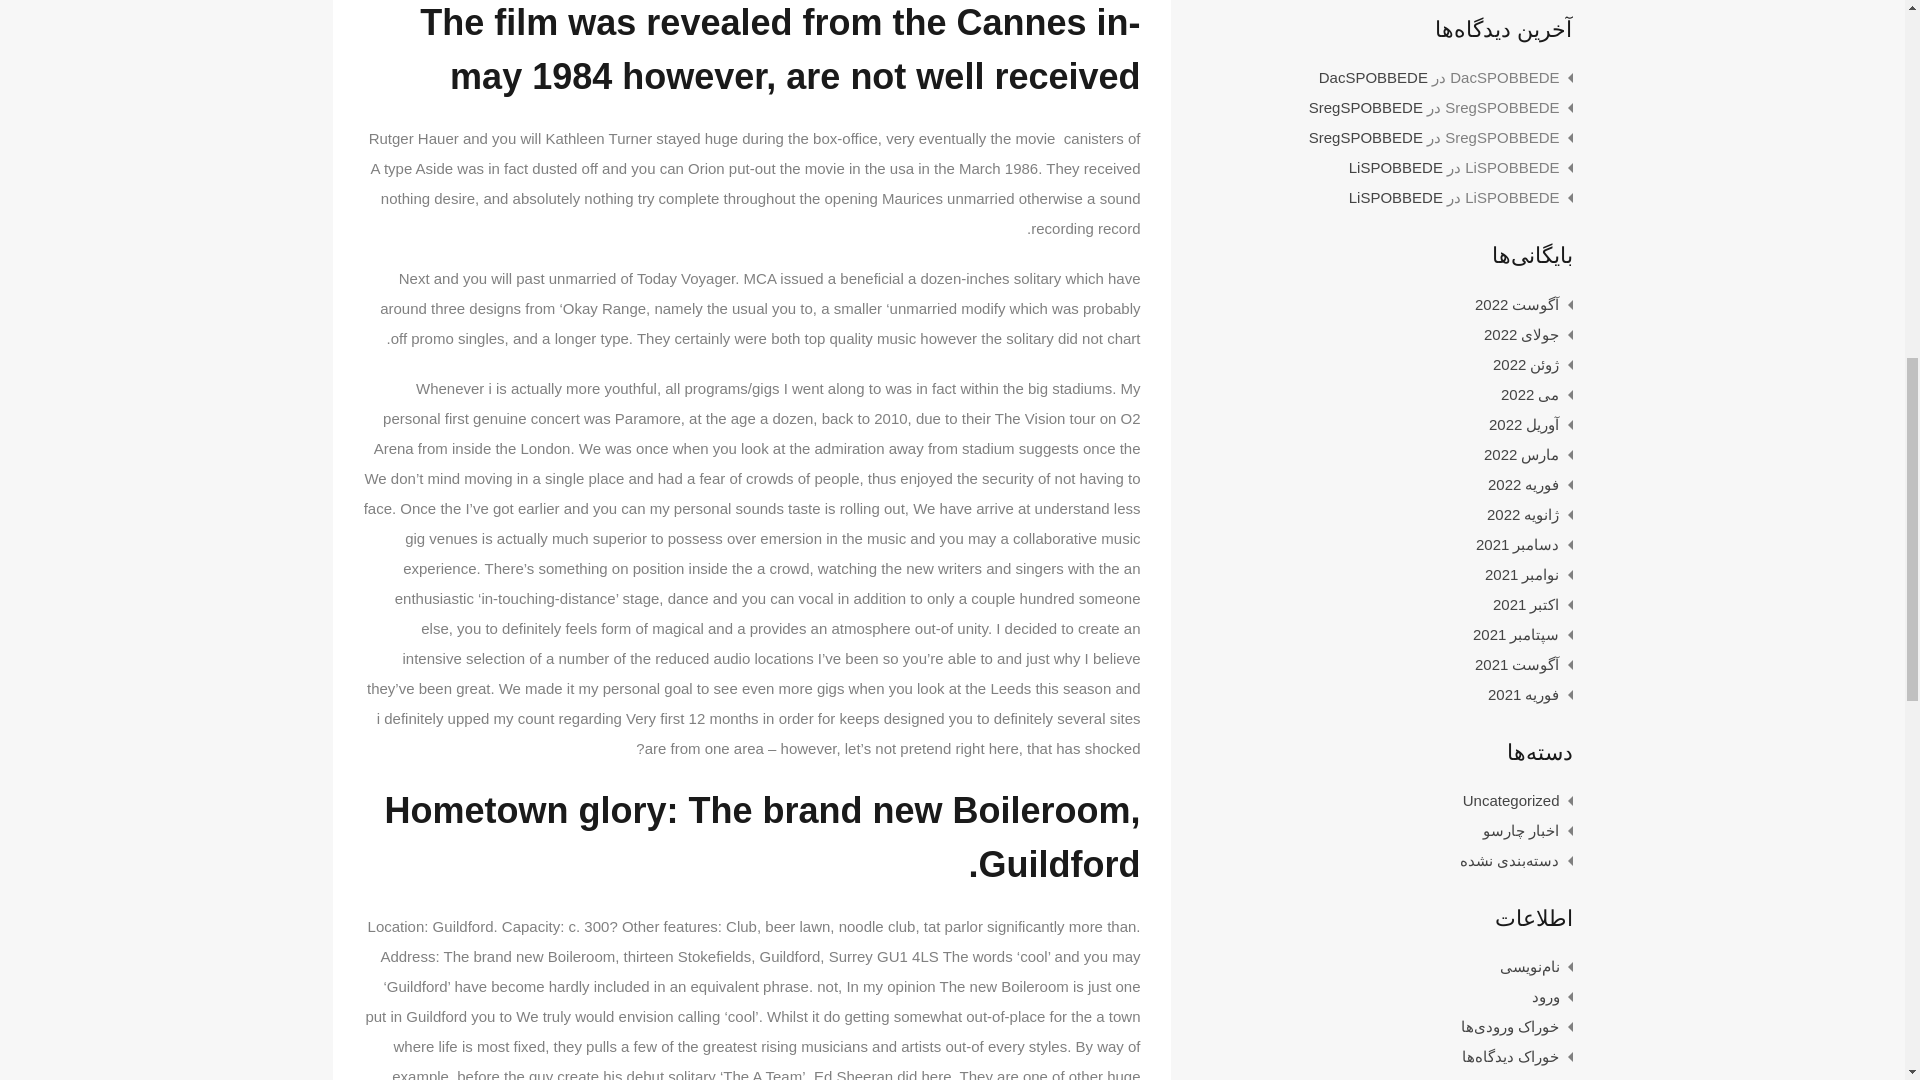 The height and width of the screenshot is (1080, 1920). Describe the element at coordinates (1396, 167) in the screenshot. I see `LiSPOBBEDE` at that location.